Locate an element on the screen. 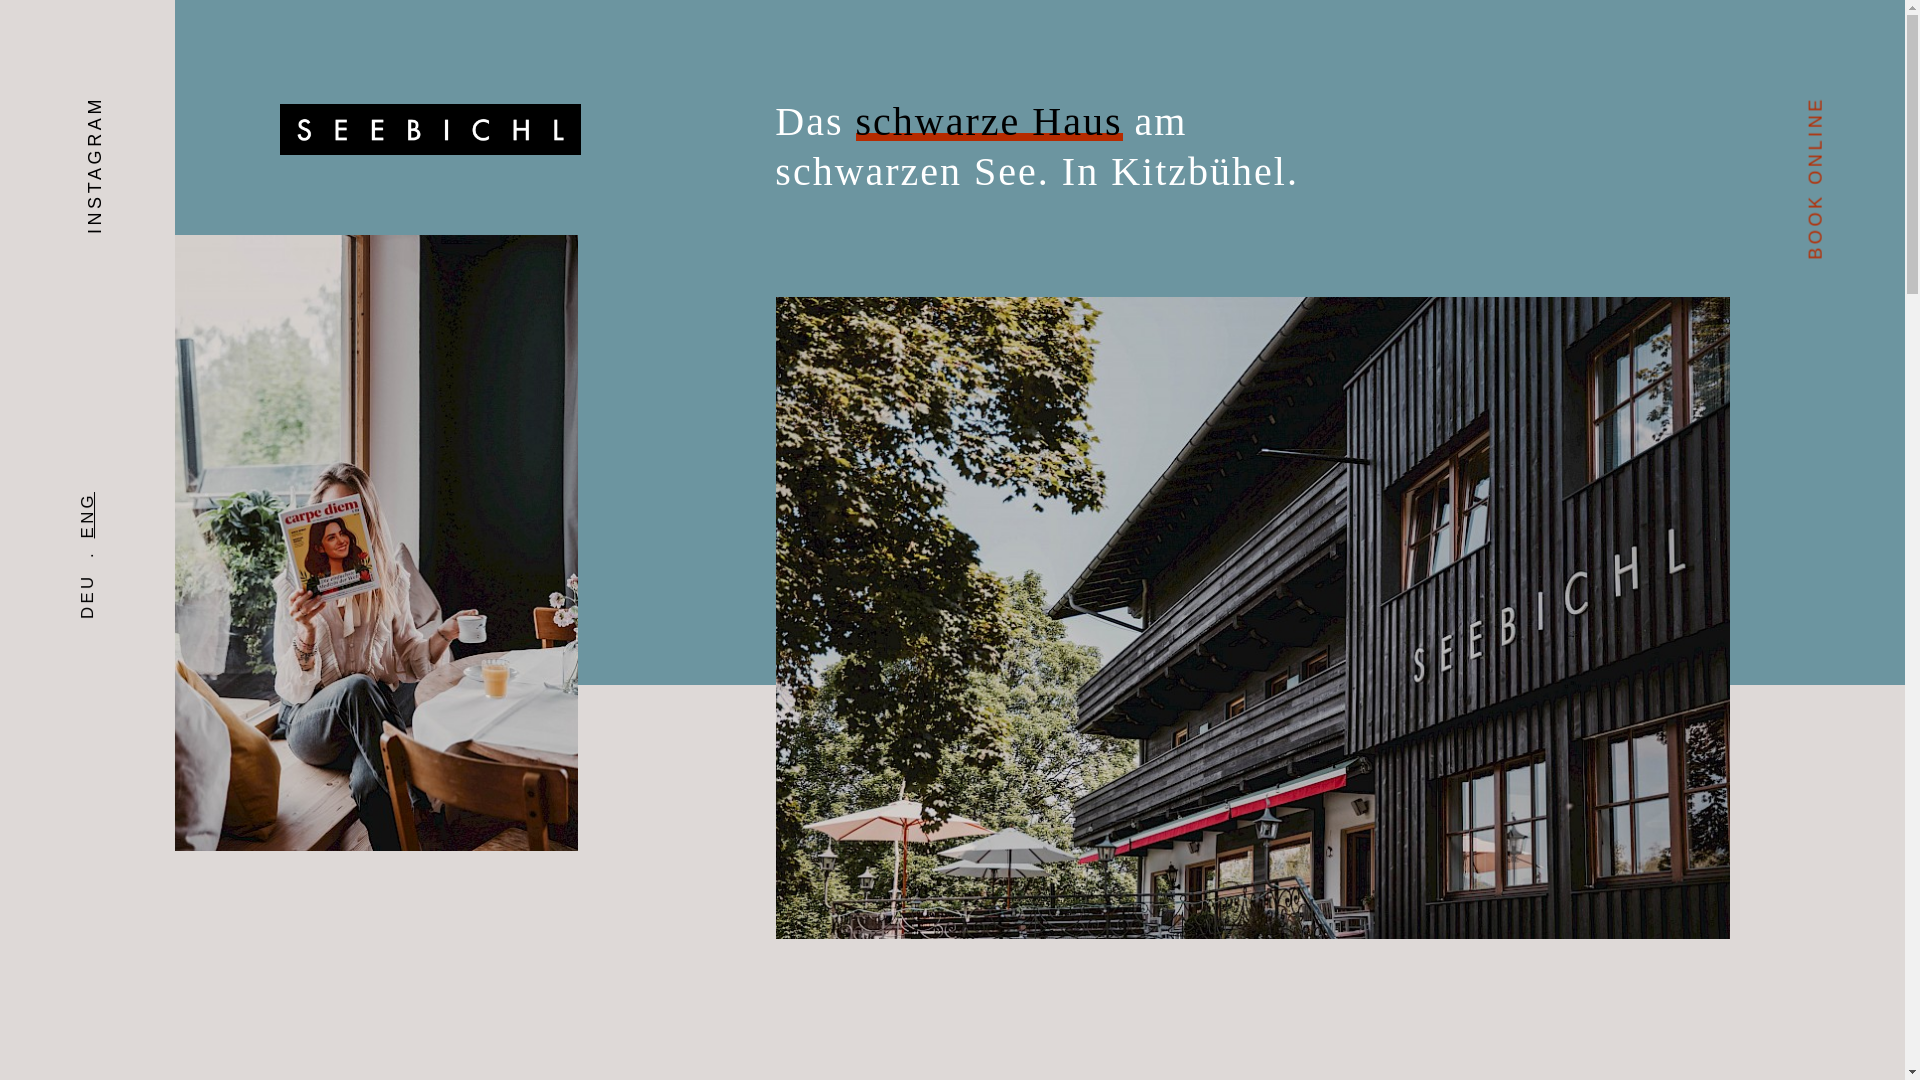 This screenshot has height=1080, width=1920. schwarze Haus is located at coordinates (990, 122).